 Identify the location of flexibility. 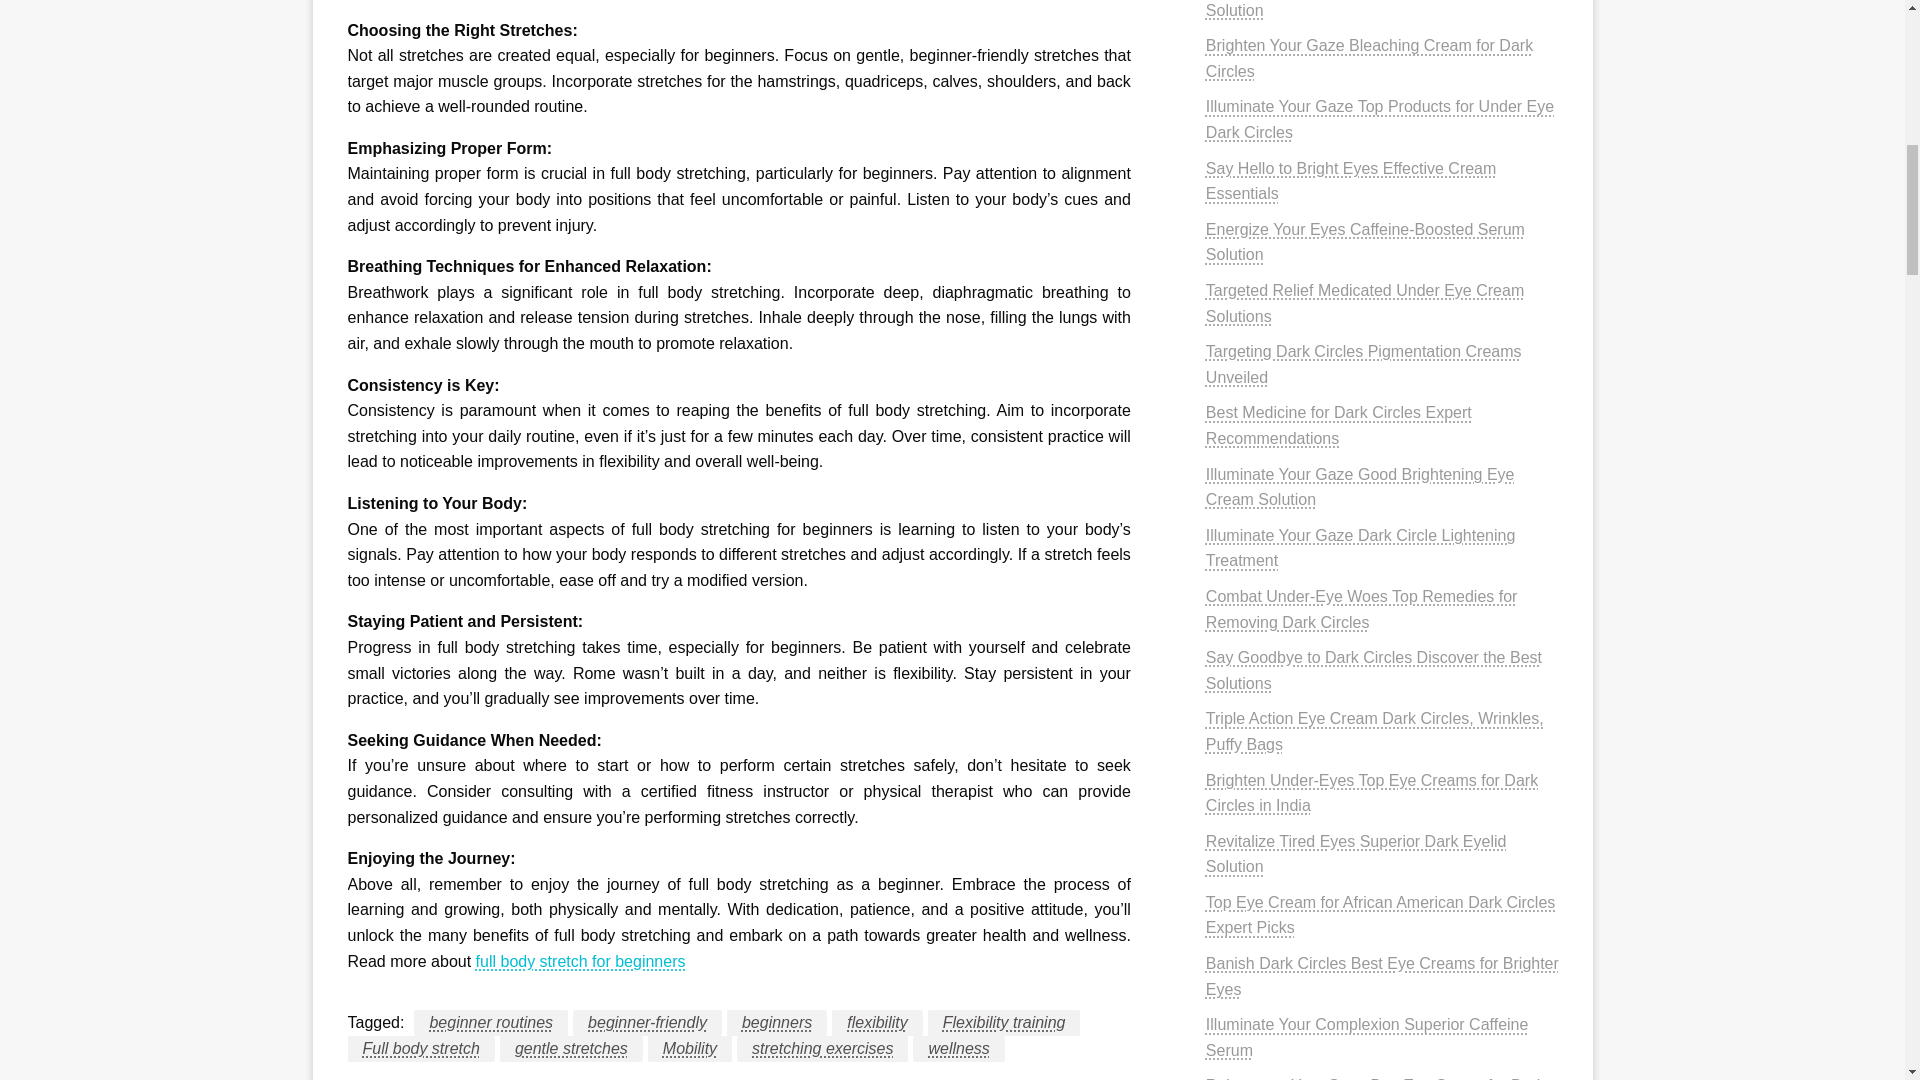
(876, 1022).